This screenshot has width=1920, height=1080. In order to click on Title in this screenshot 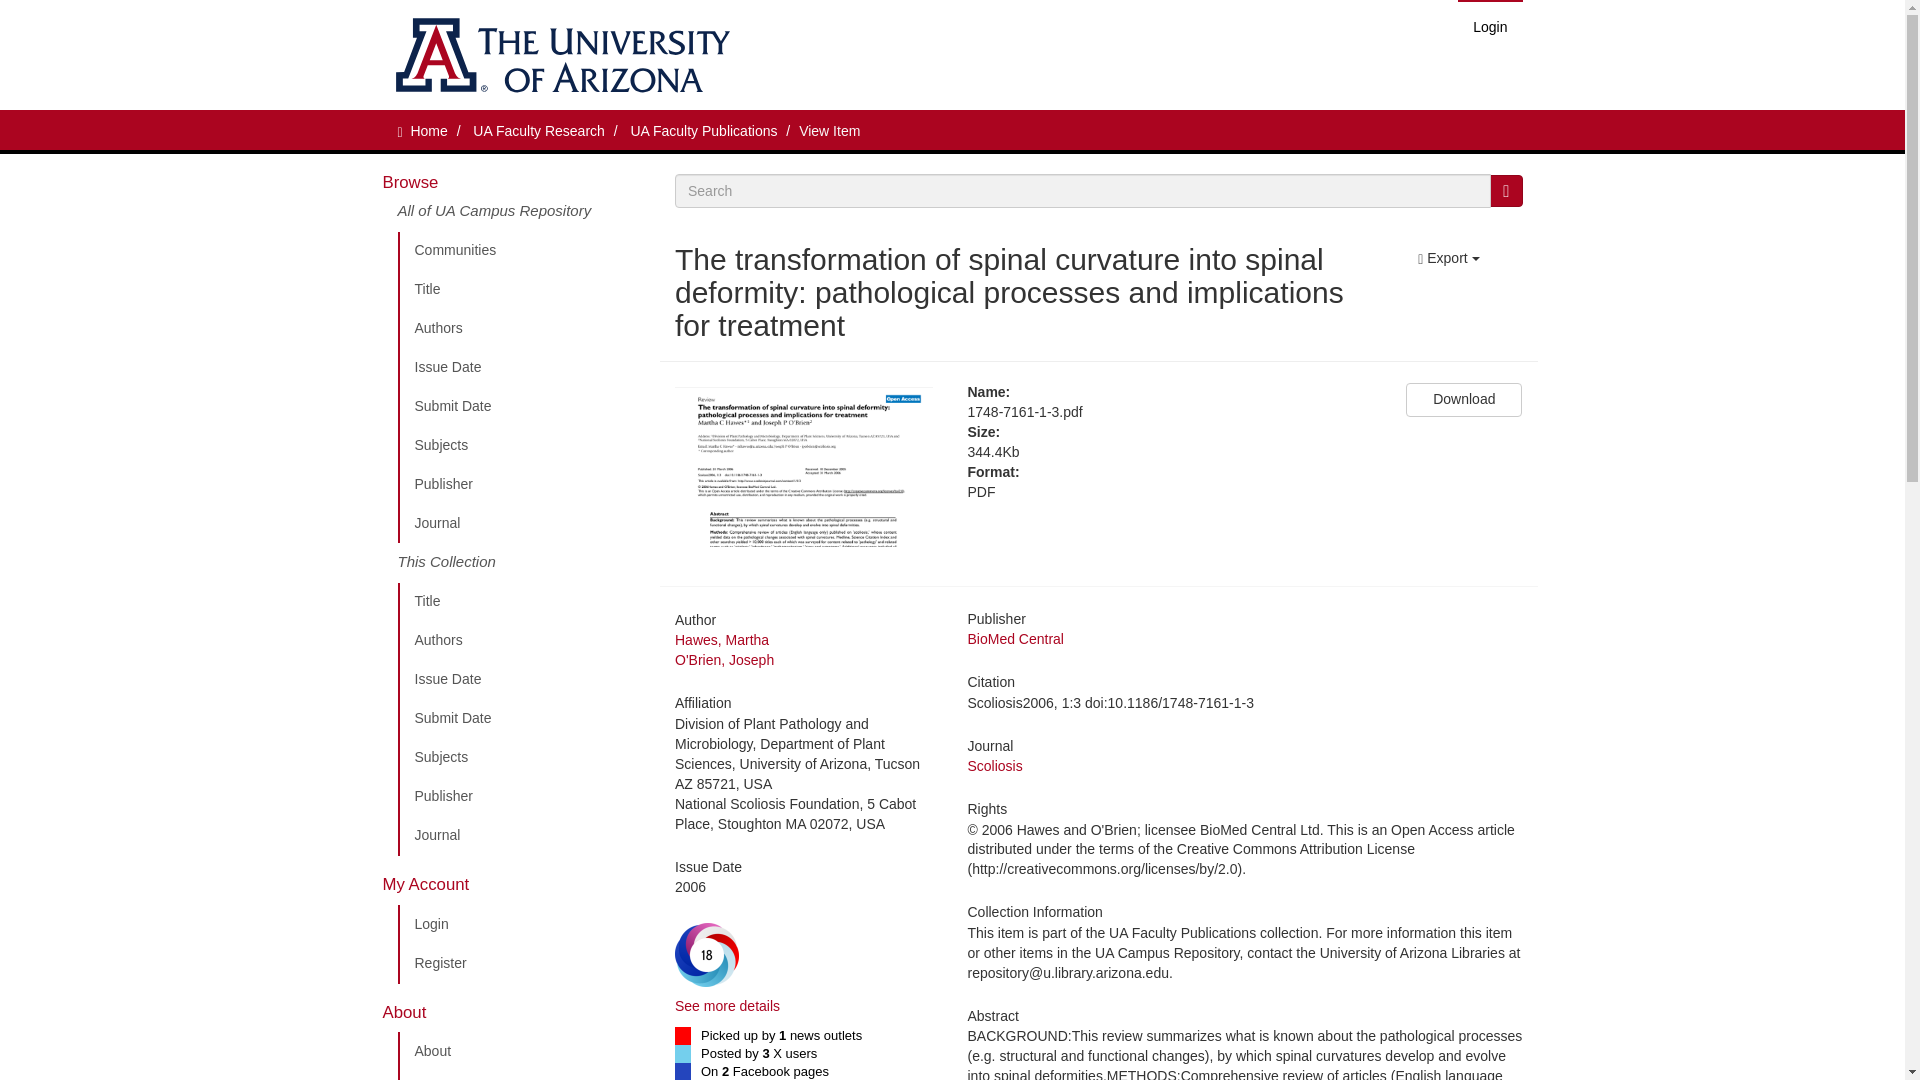, I will do `click(521, 602)`.